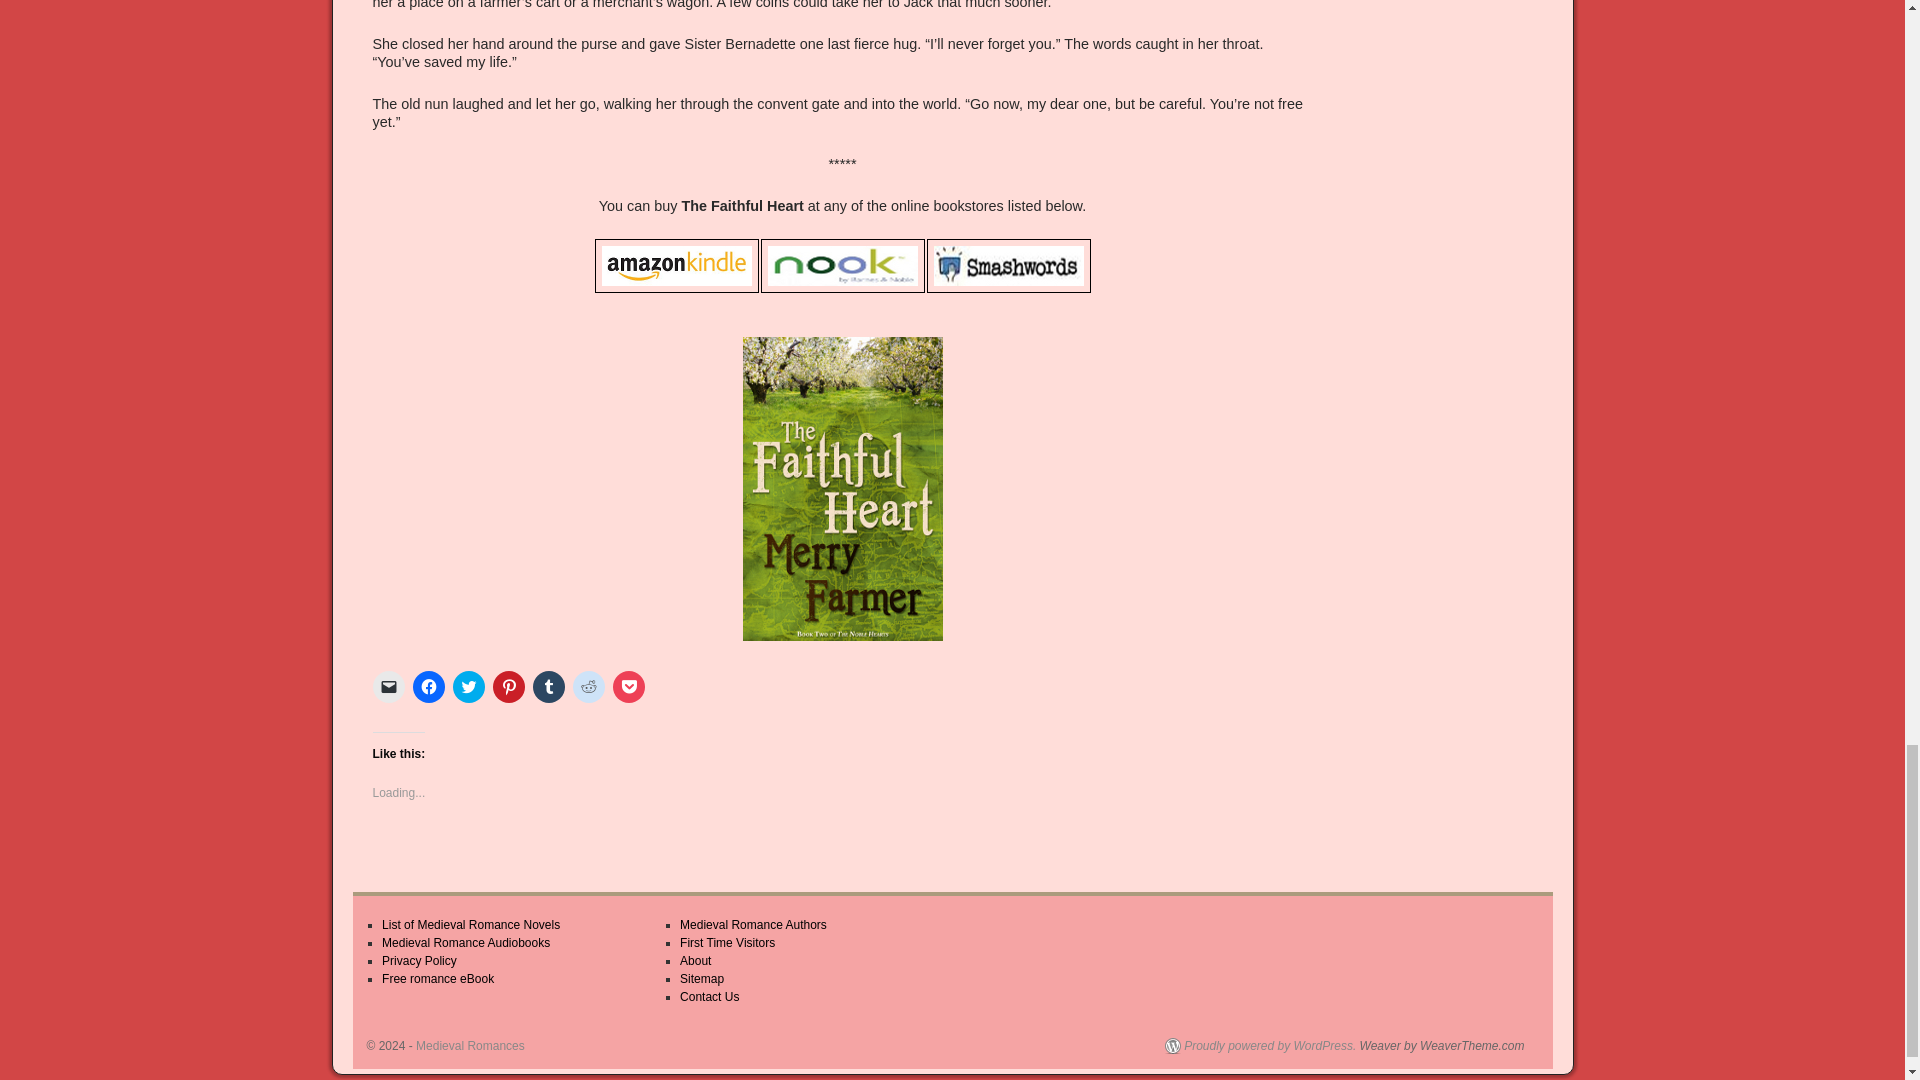 The image size is (1920, 1080). I want to click on Buy The Faithful Heart on Amazon, so click(676, 265).